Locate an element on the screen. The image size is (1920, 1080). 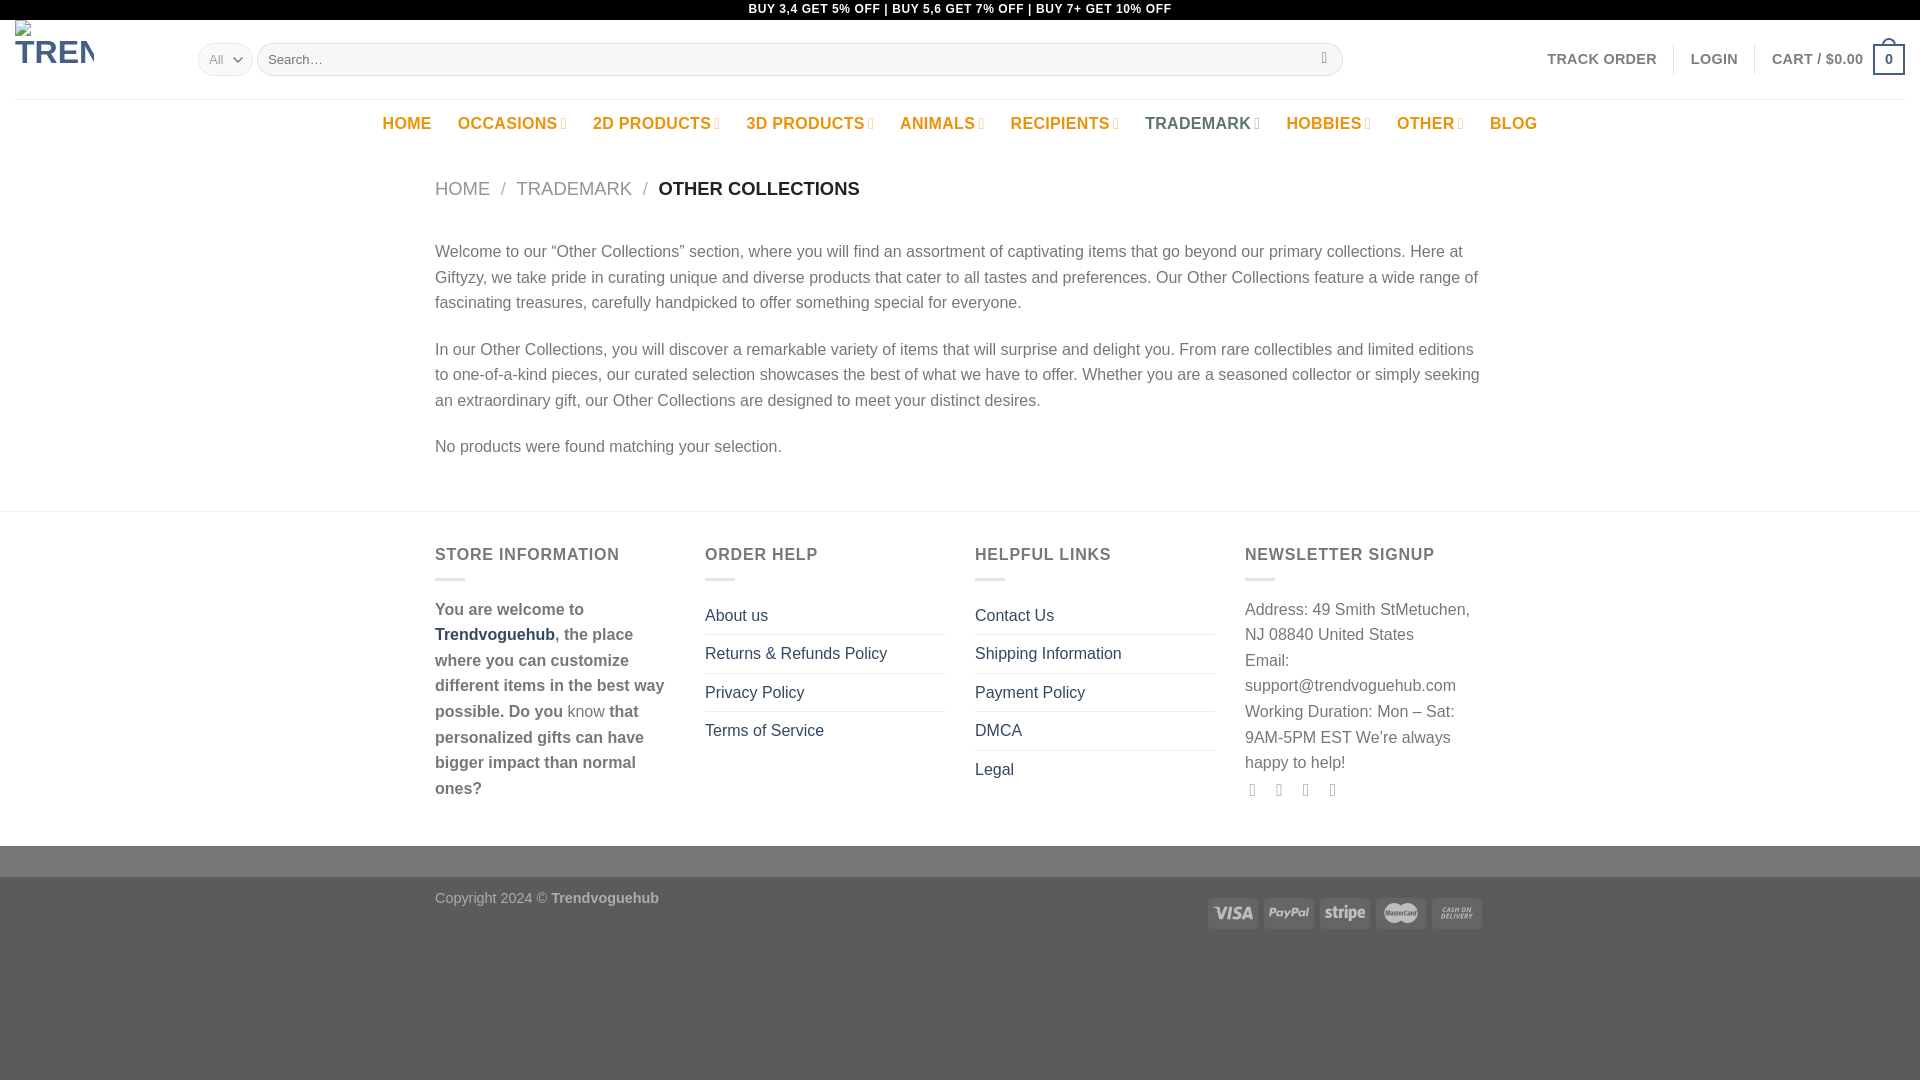
TRACK ORDER is located at coordinates (1602, 58).